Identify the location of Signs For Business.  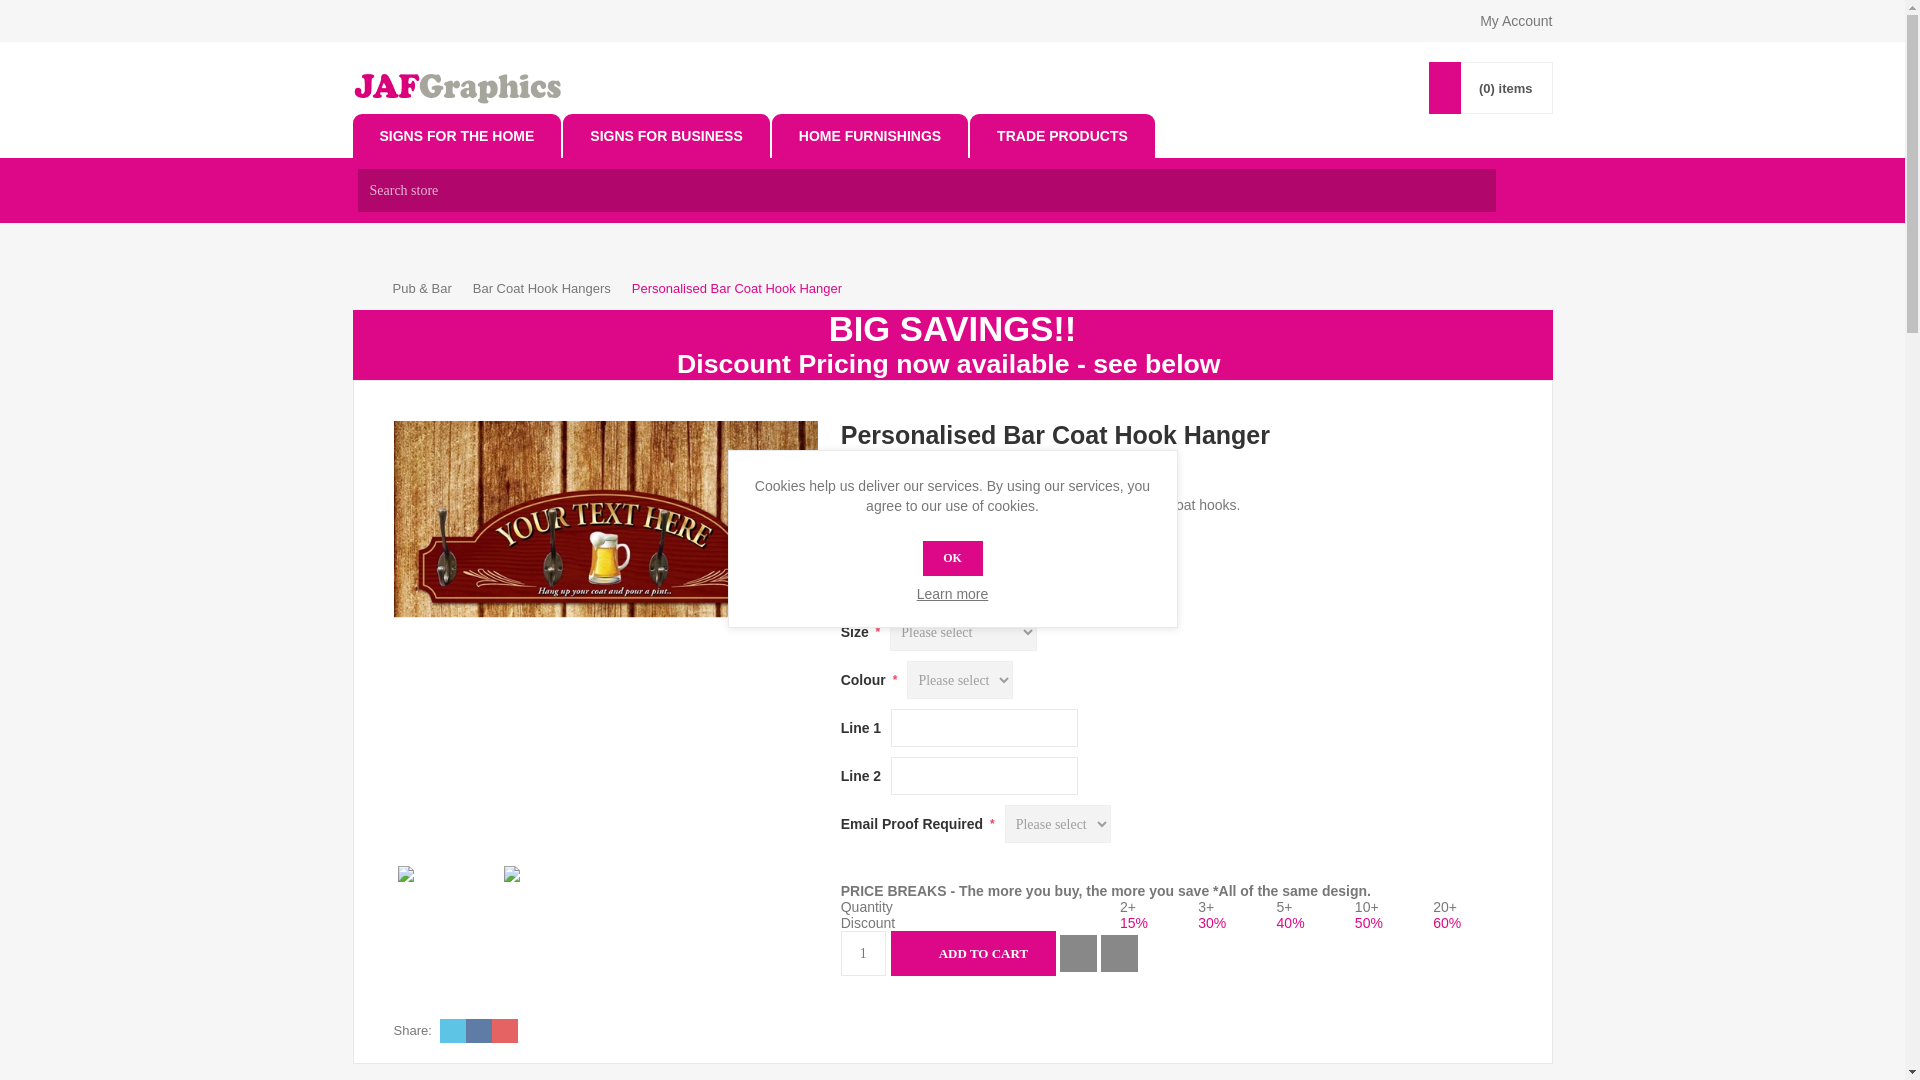
(666, 136).